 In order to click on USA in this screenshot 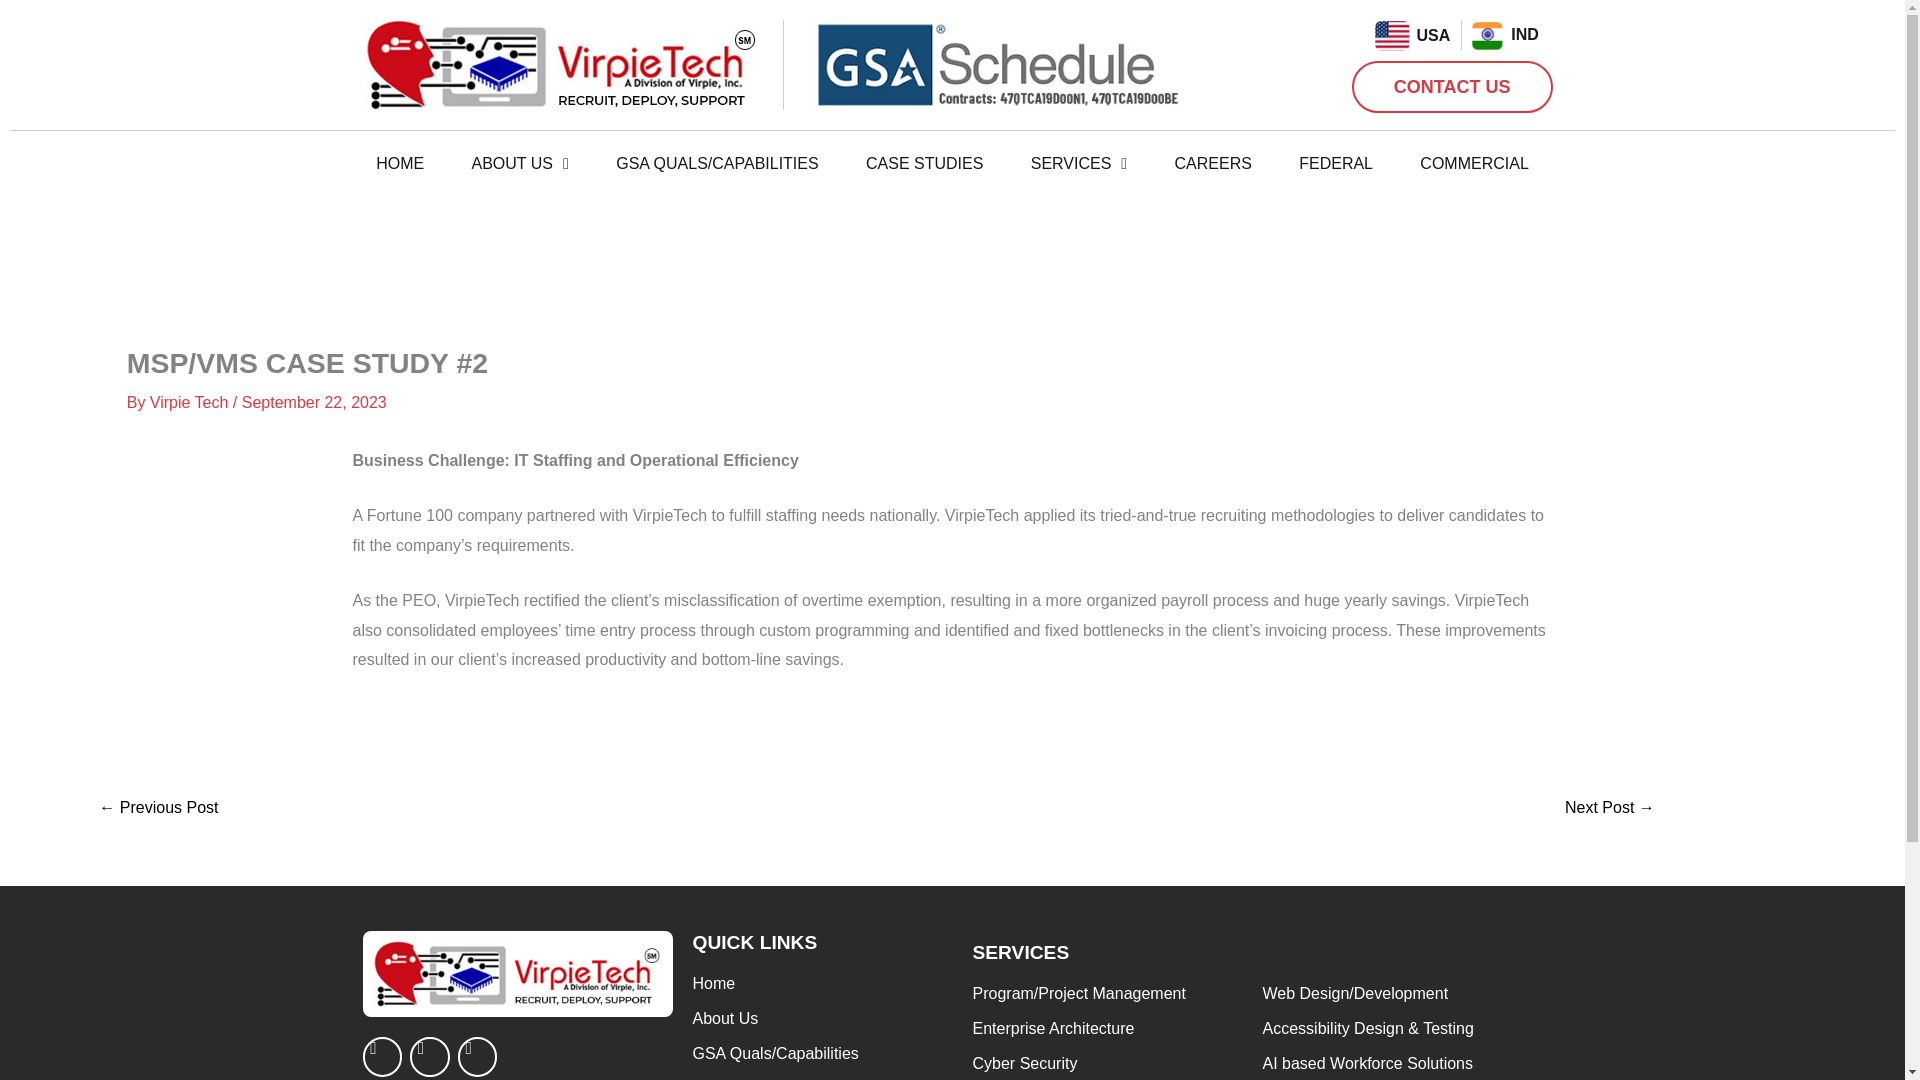, I will do `click(1434, 36)`.